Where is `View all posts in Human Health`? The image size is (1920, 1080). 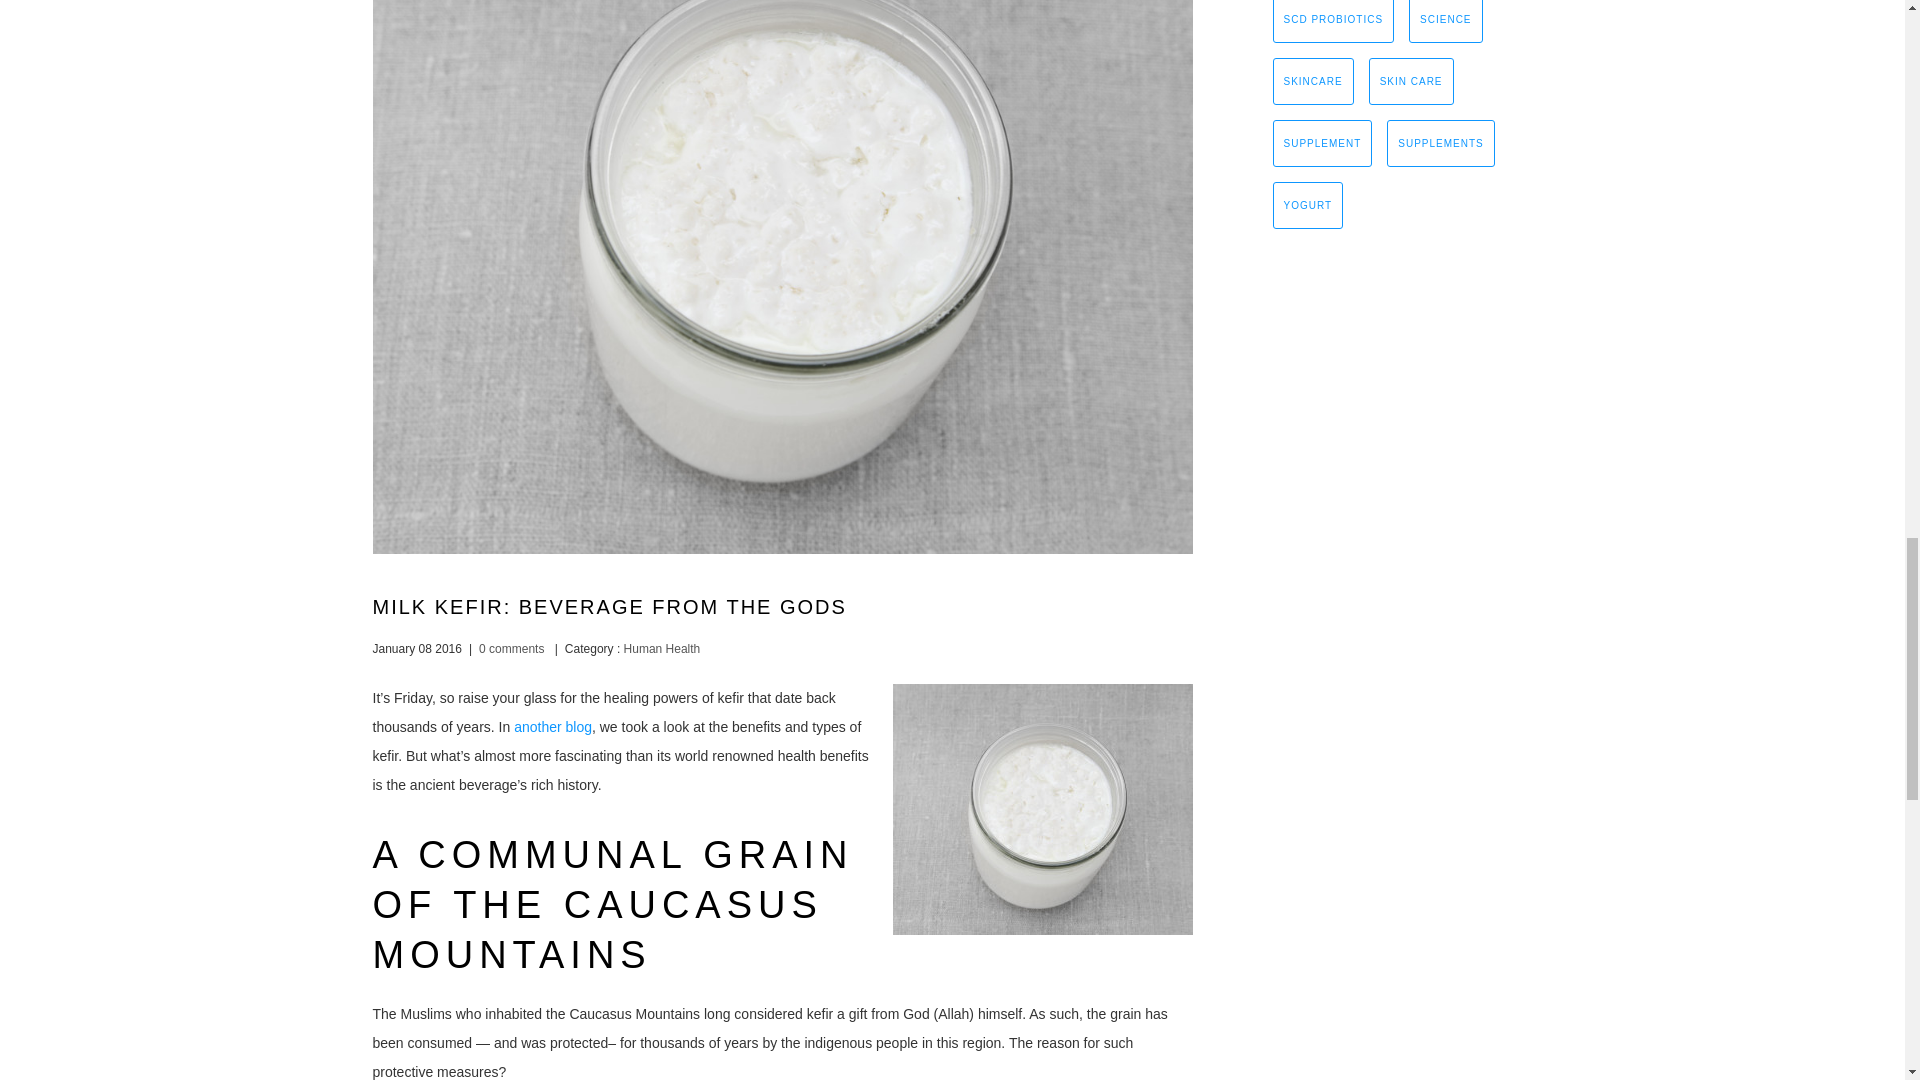 View all posts in Human Health is located at coordinates (660, 648).